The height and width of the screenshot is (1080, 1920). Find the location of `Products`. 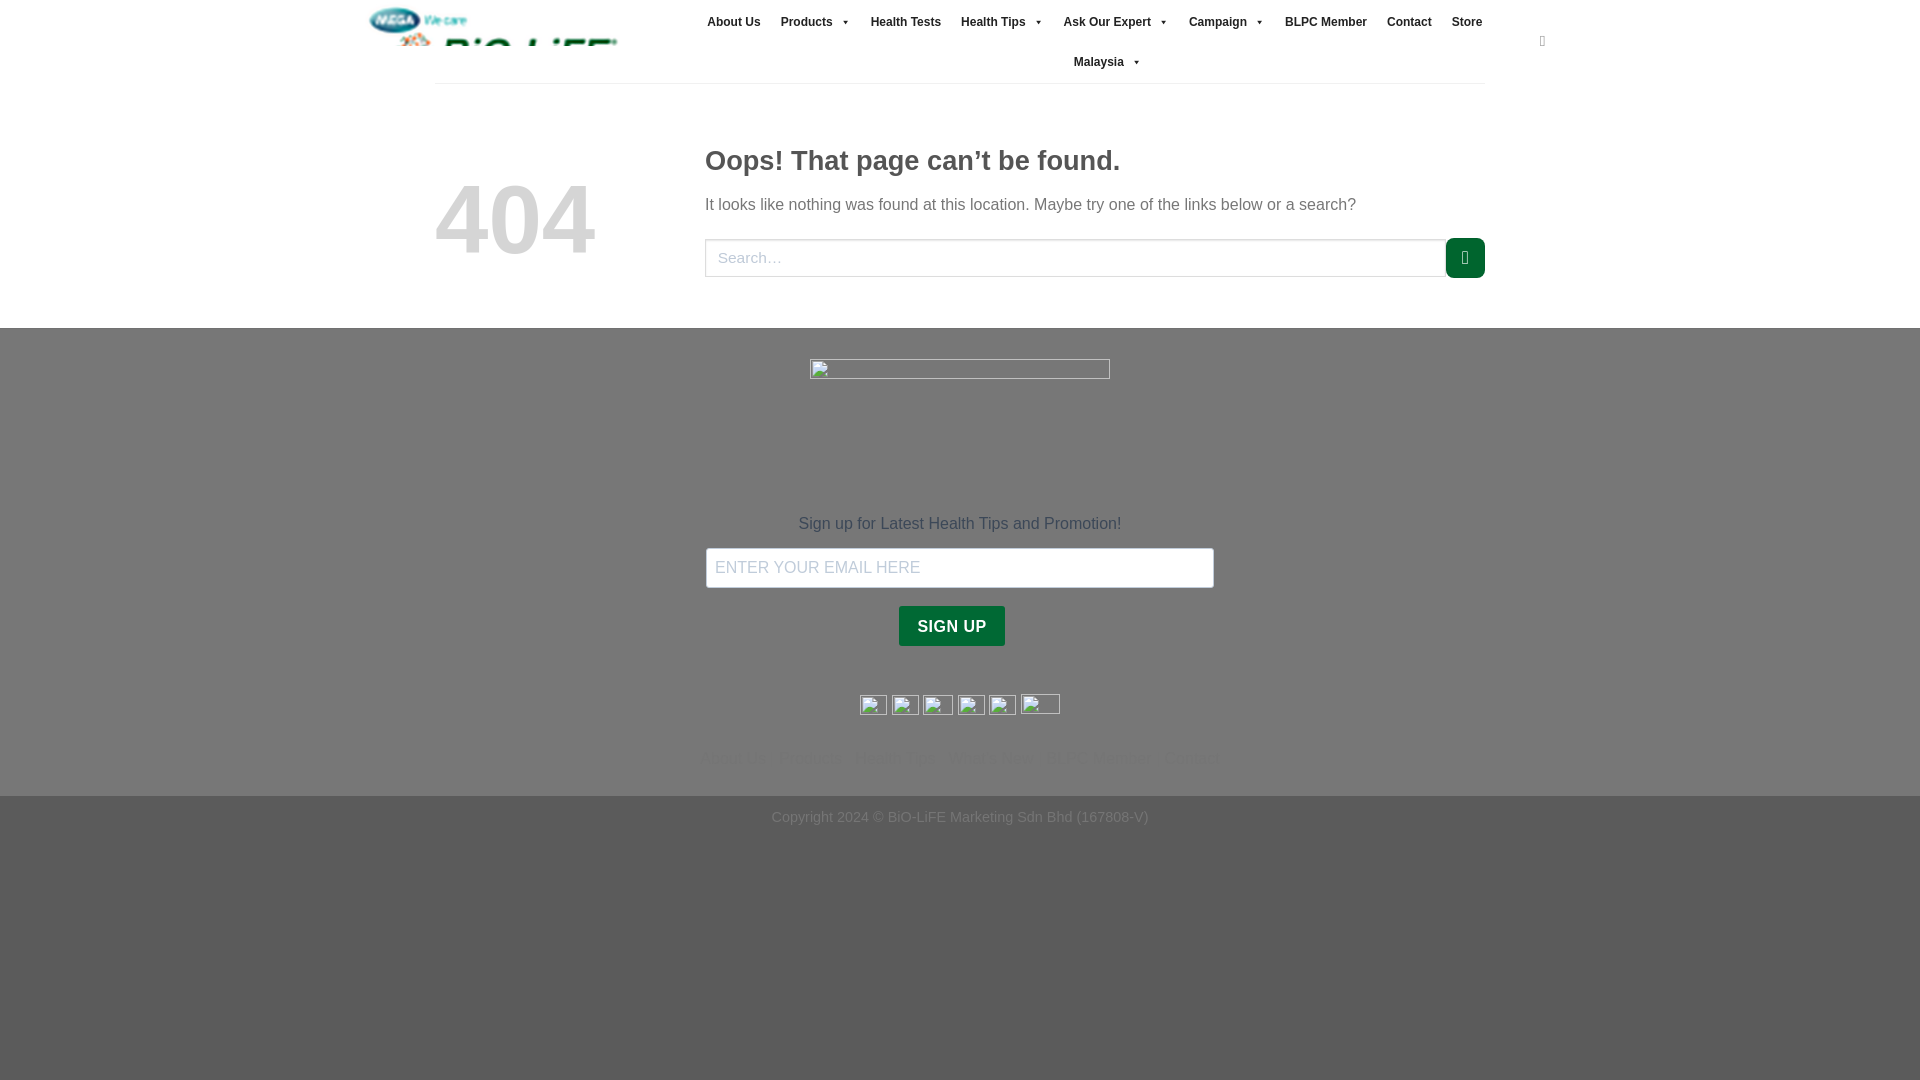

Products is located at coordinates (816, 22).